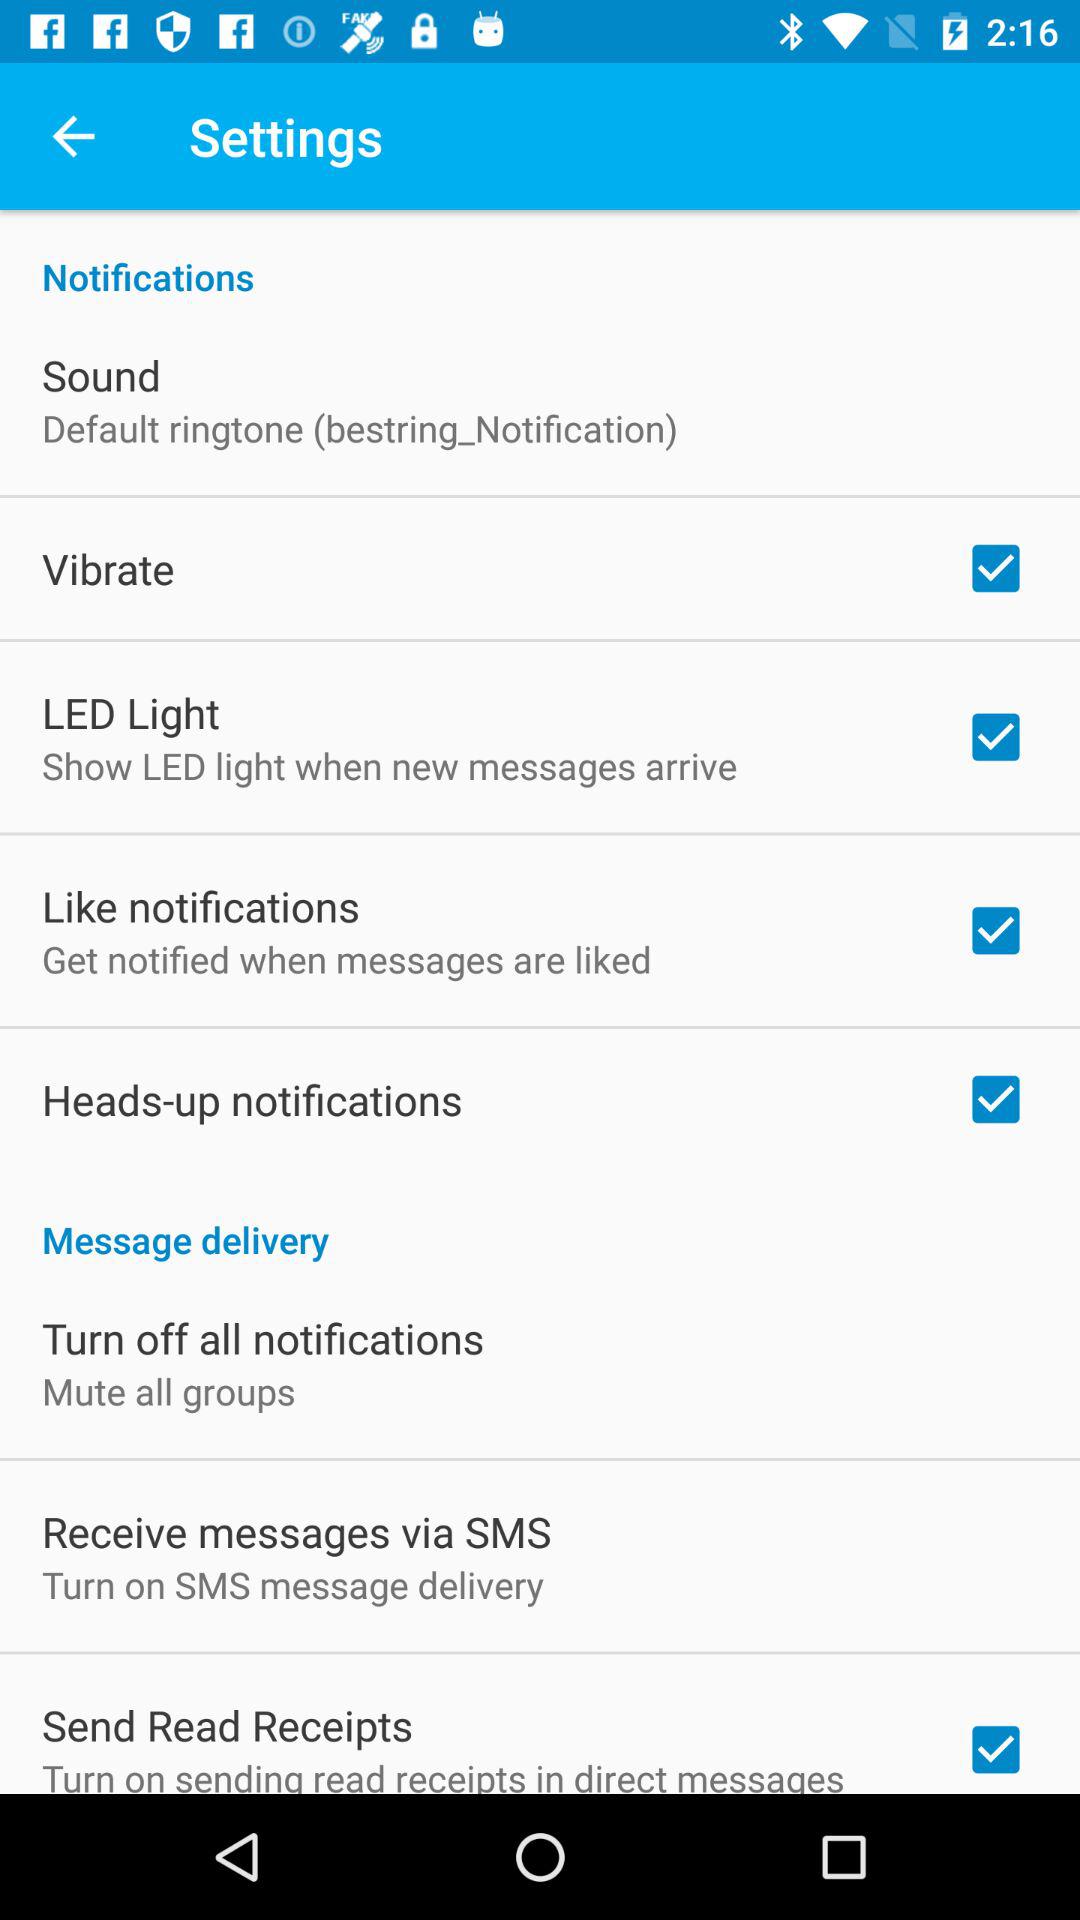  I want to click on open icon below message delivery, so click(263, 1338).